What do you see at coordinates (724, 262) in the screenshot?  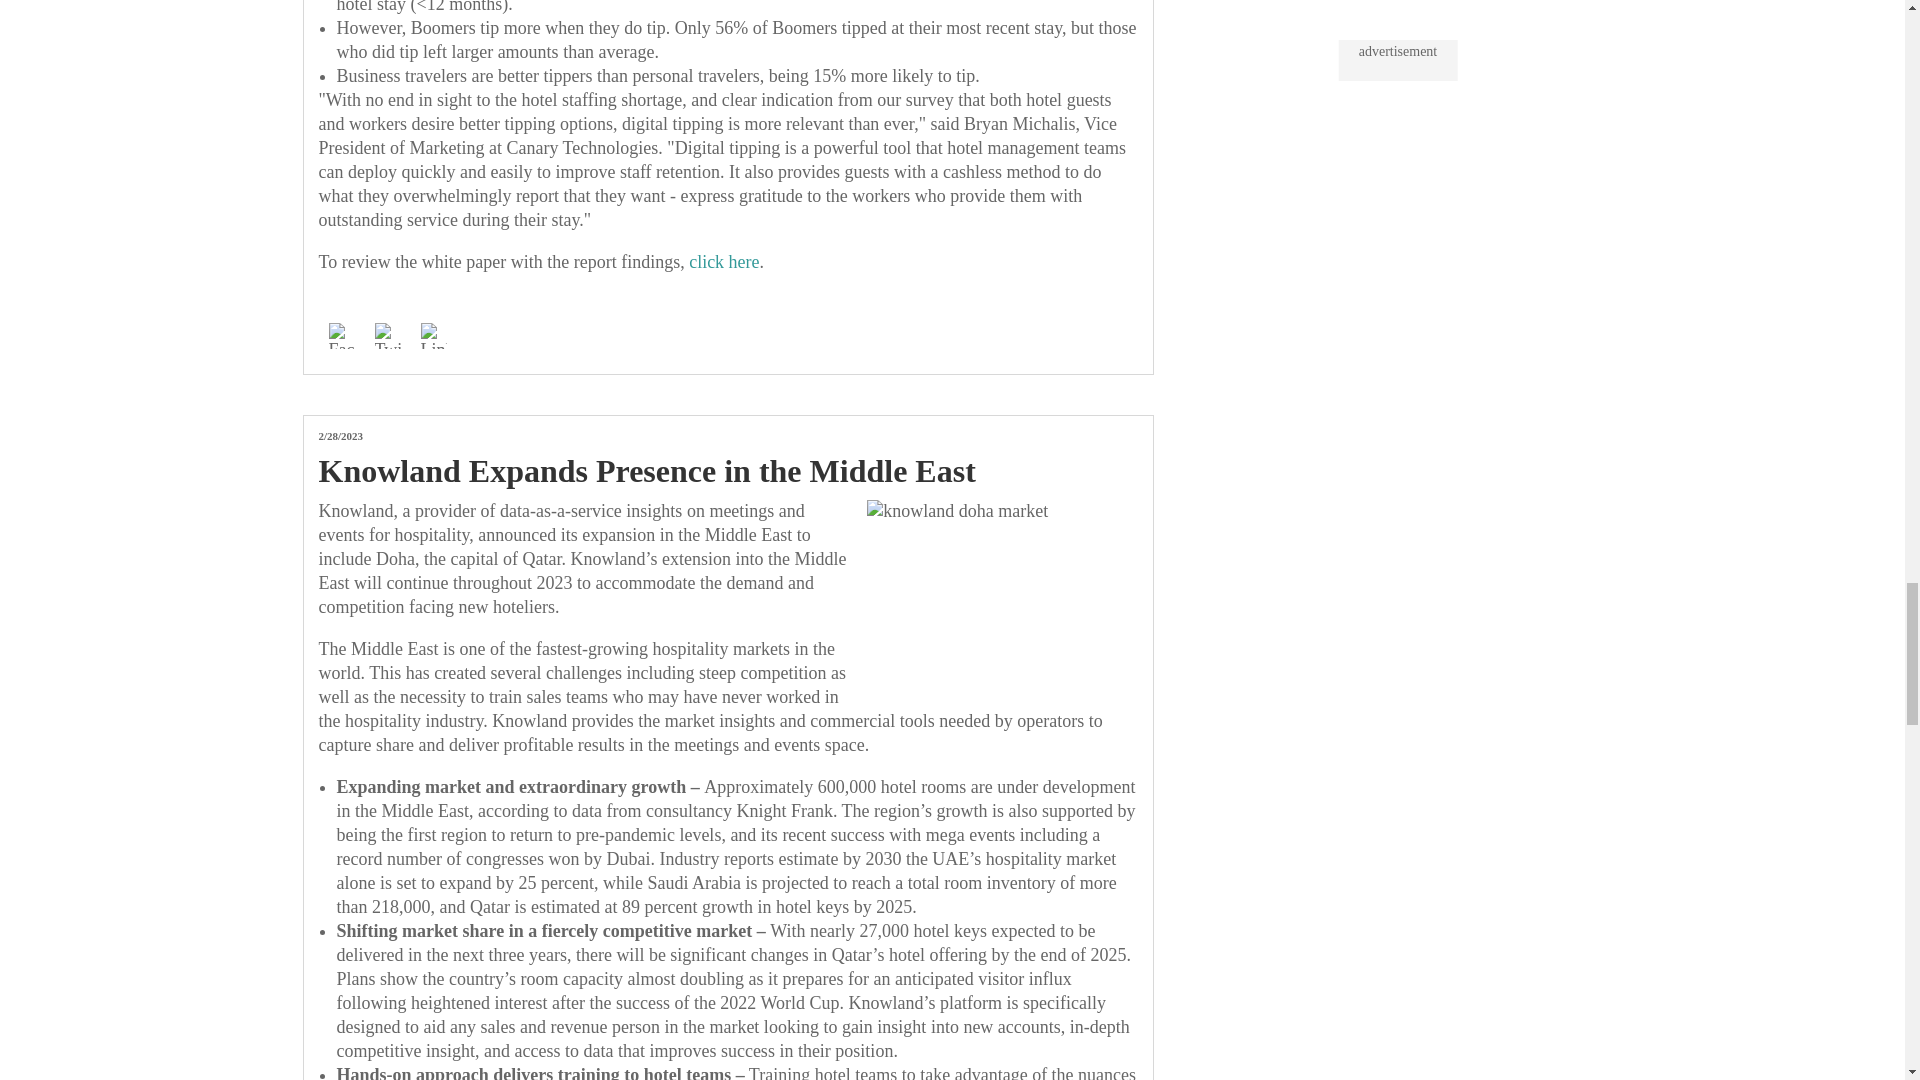 I see `click here` at bounding box center [724, 262].